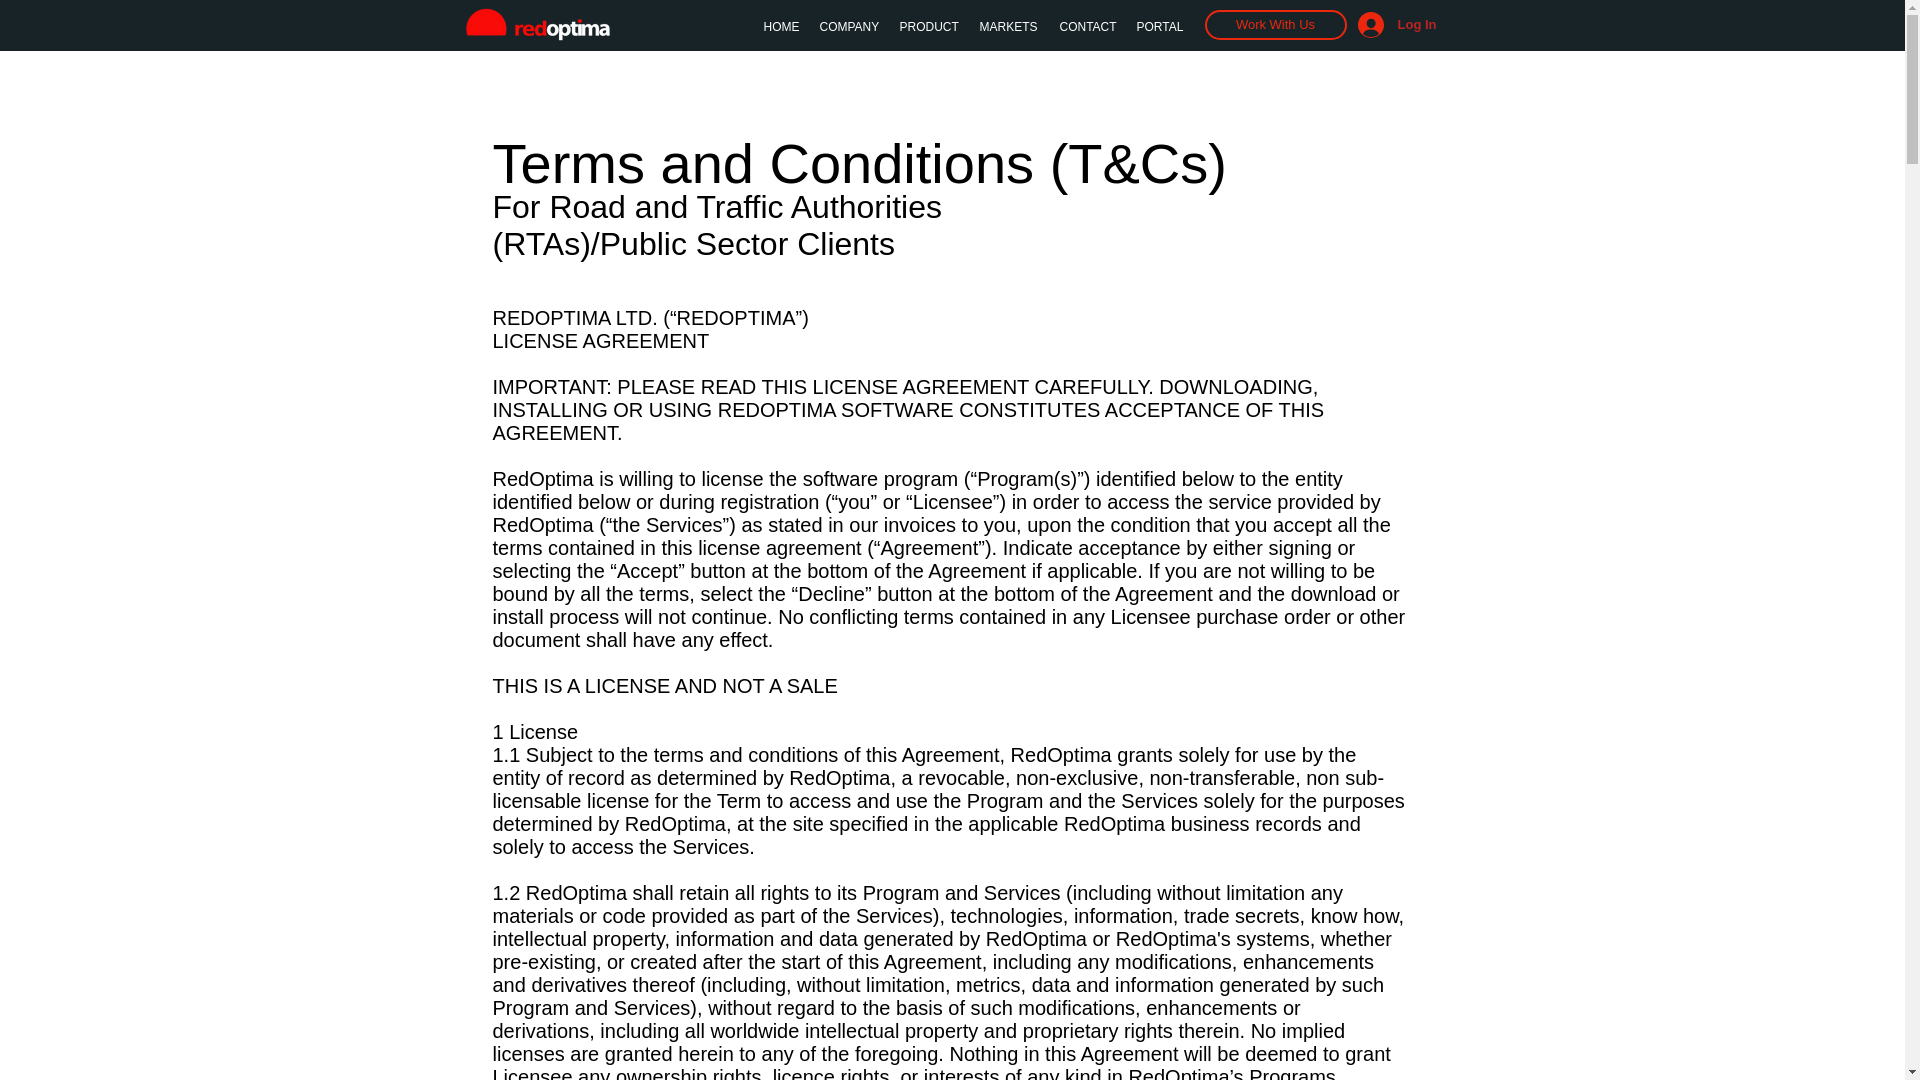 This screenshot has height=1080, width=1920. Describe the element at coordinates (1158, 26) in the screenshot. I see `PORTAL` at that location.